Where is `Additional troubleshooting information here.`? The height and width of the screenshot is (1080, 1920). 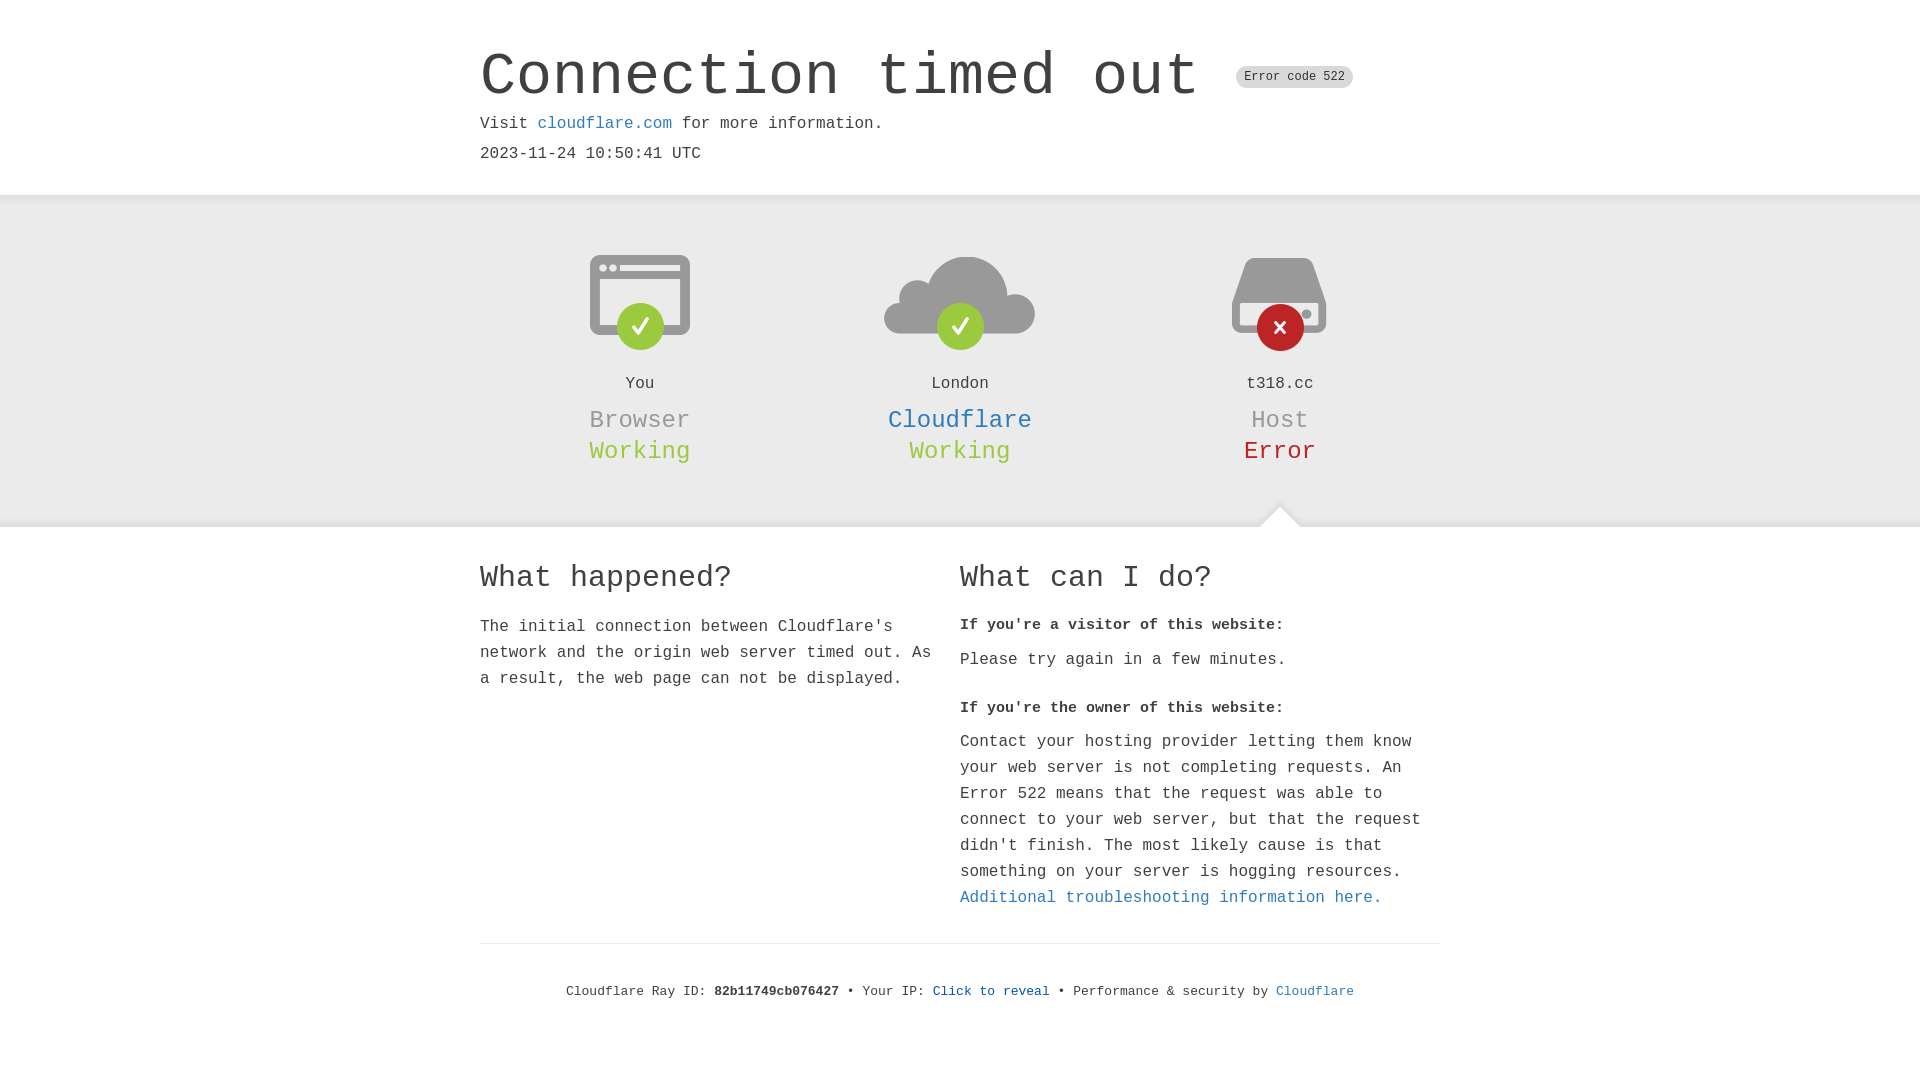 Additional troubleshooting information here. is located at coordinates (1171, 898).